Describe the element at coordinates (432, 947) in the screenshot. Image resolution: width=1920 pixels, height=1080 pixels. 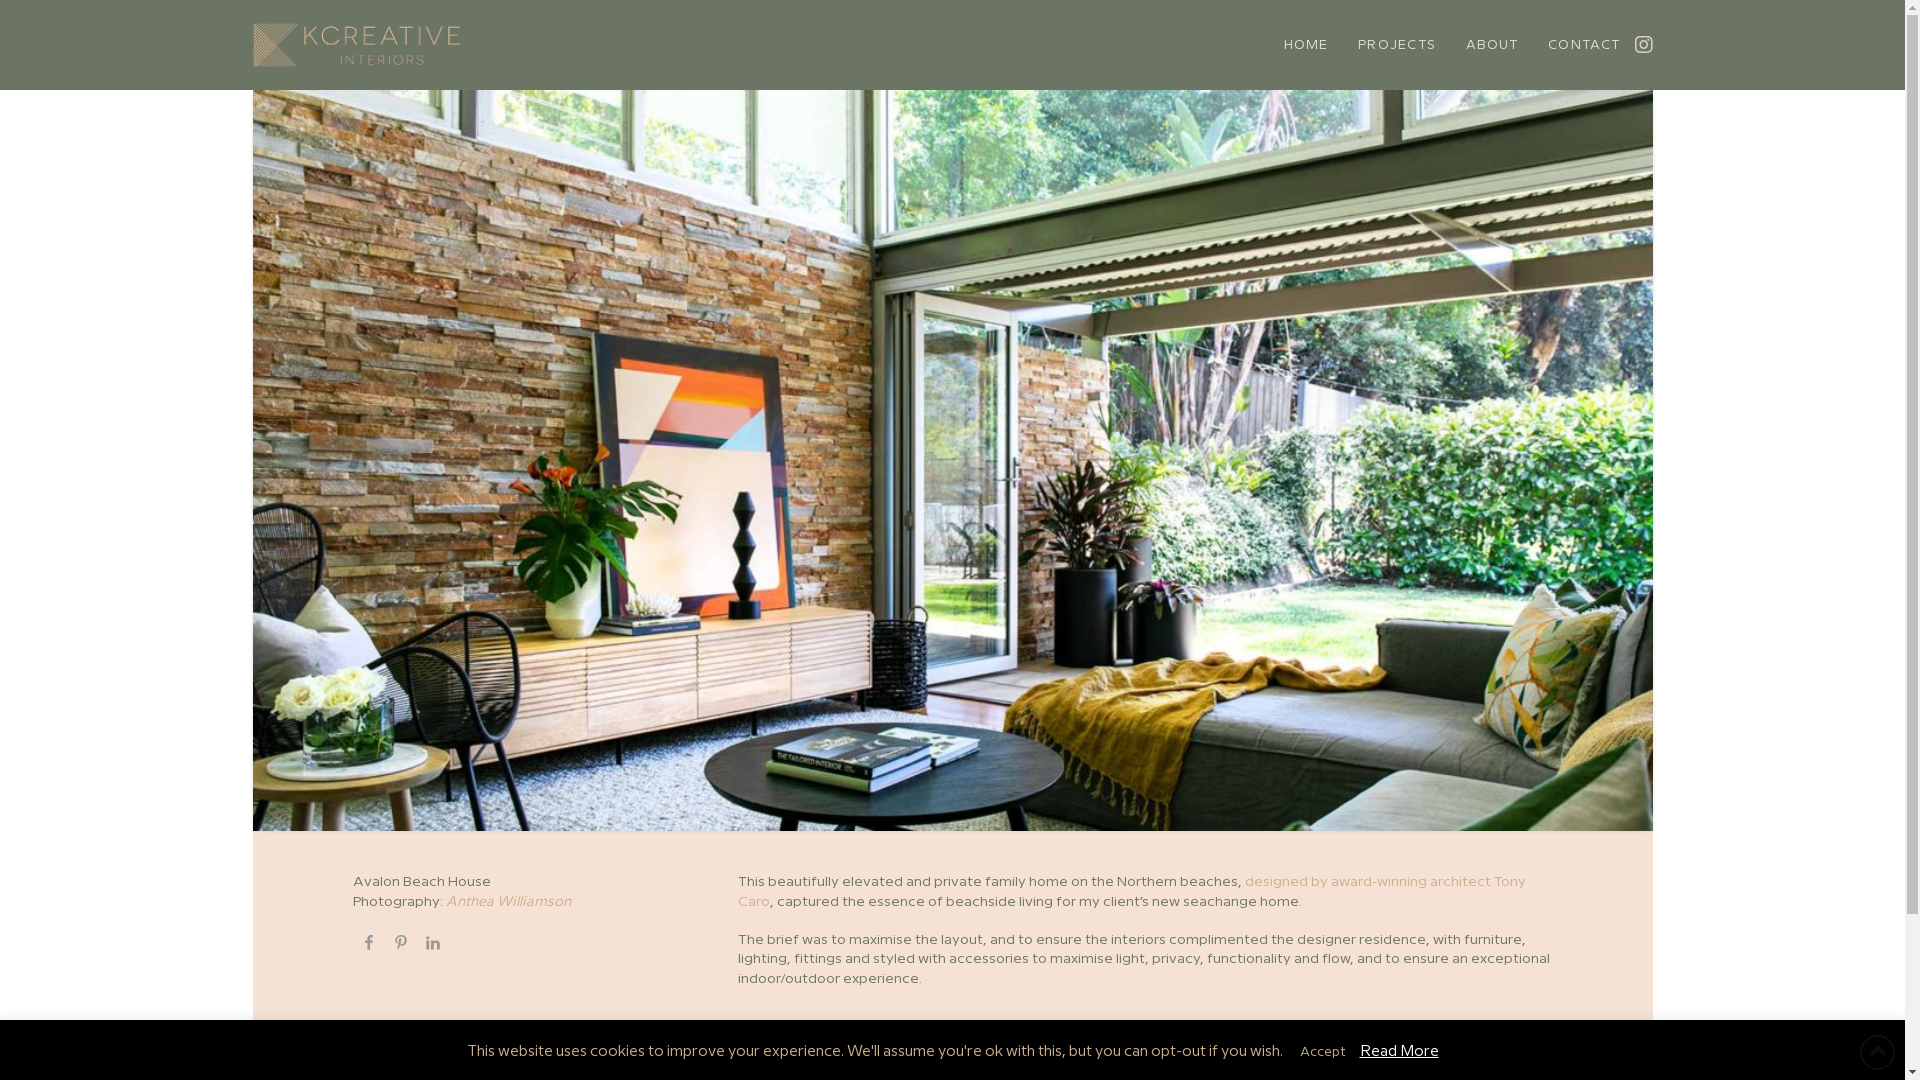
I see `Share on LinkedIn` at that location.